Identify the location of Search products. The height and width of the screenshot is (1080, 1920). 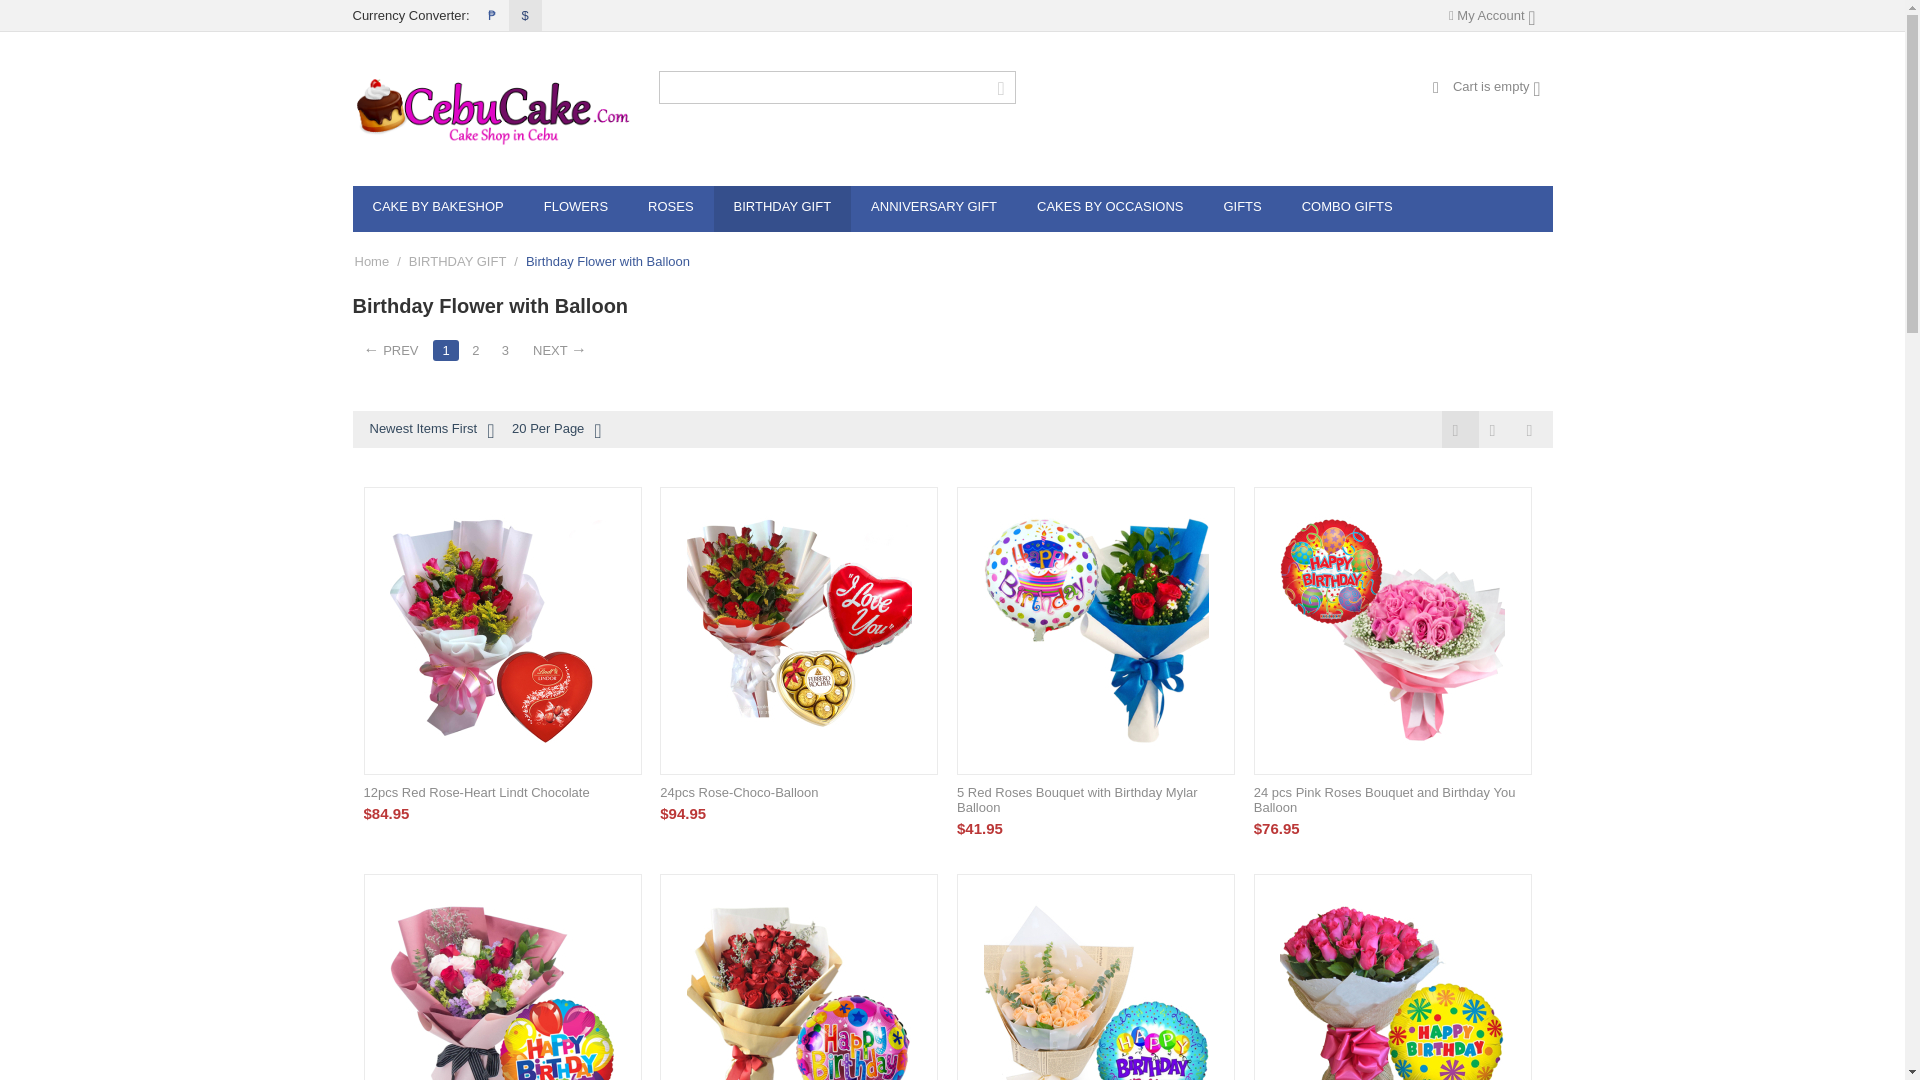
(836, 87).